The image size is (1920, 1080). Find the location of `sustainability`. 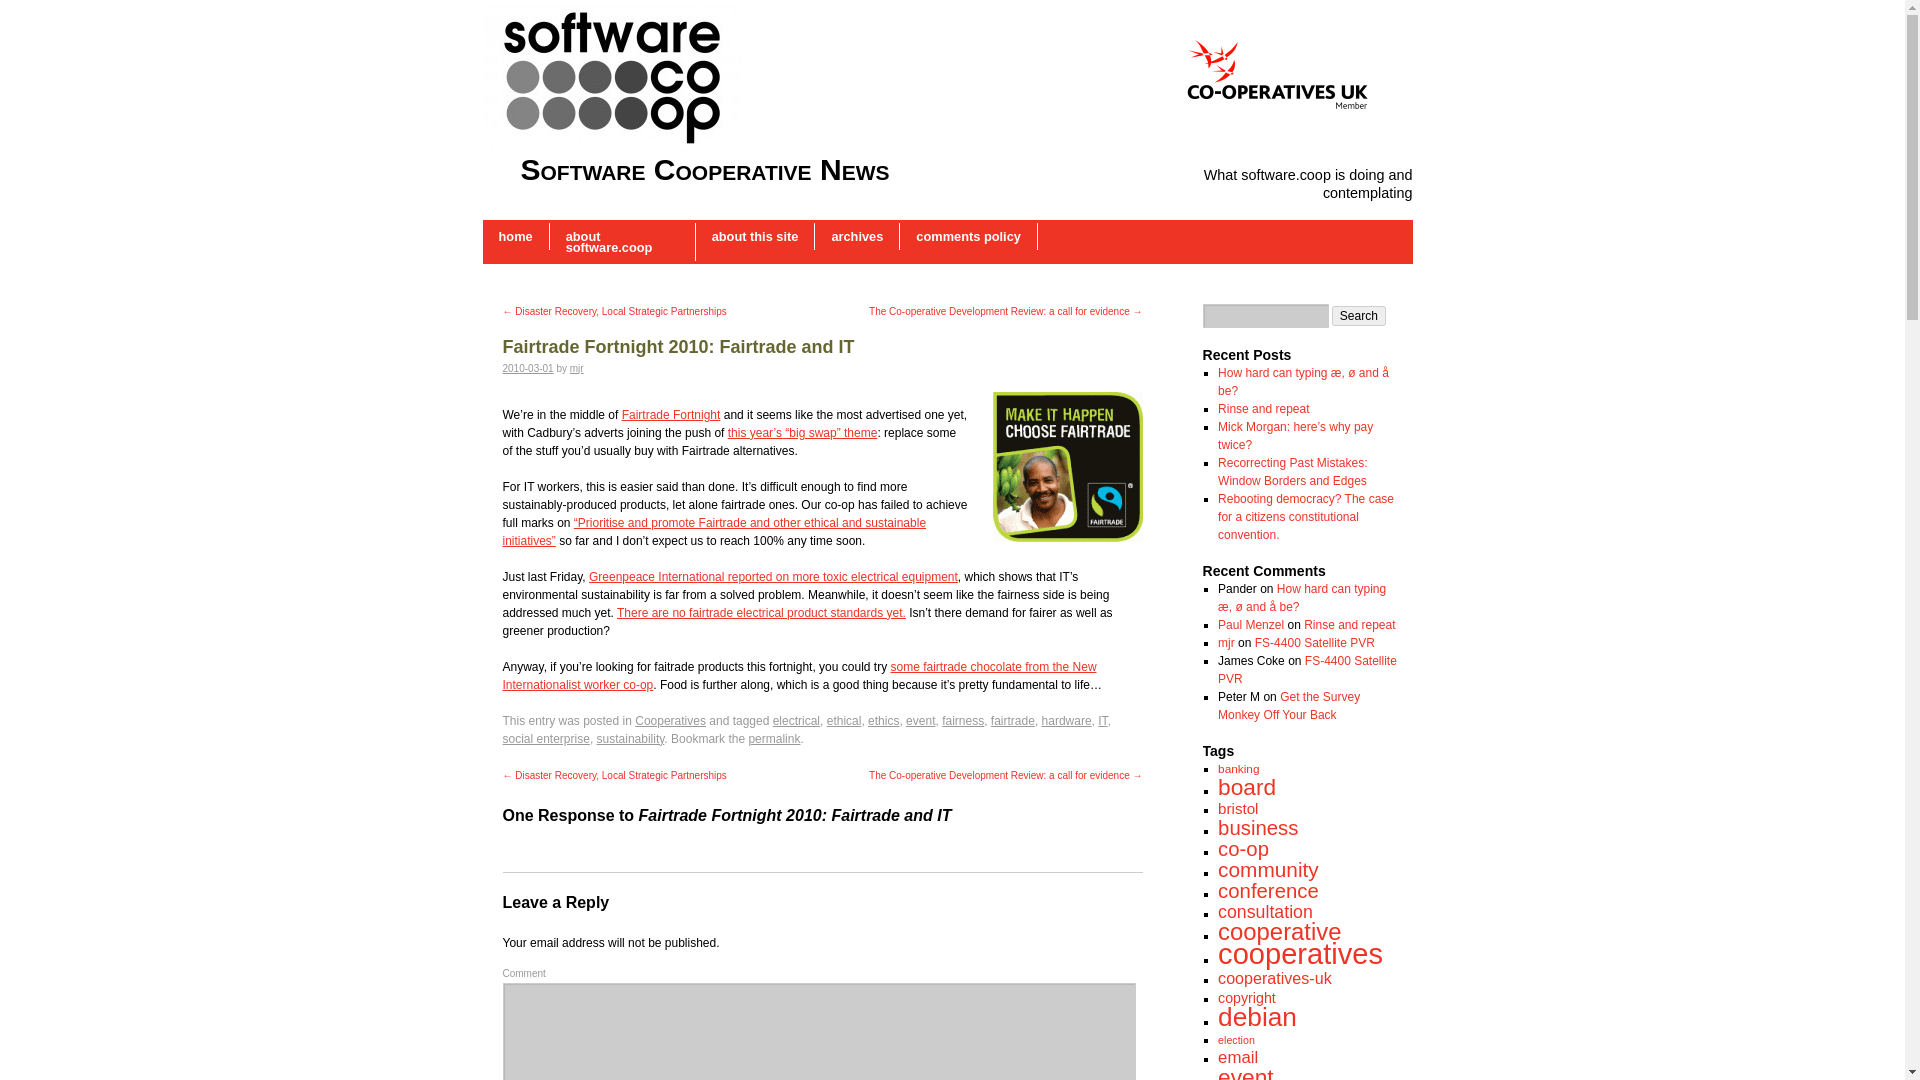

sustainability is located at coordinates (630, 739).